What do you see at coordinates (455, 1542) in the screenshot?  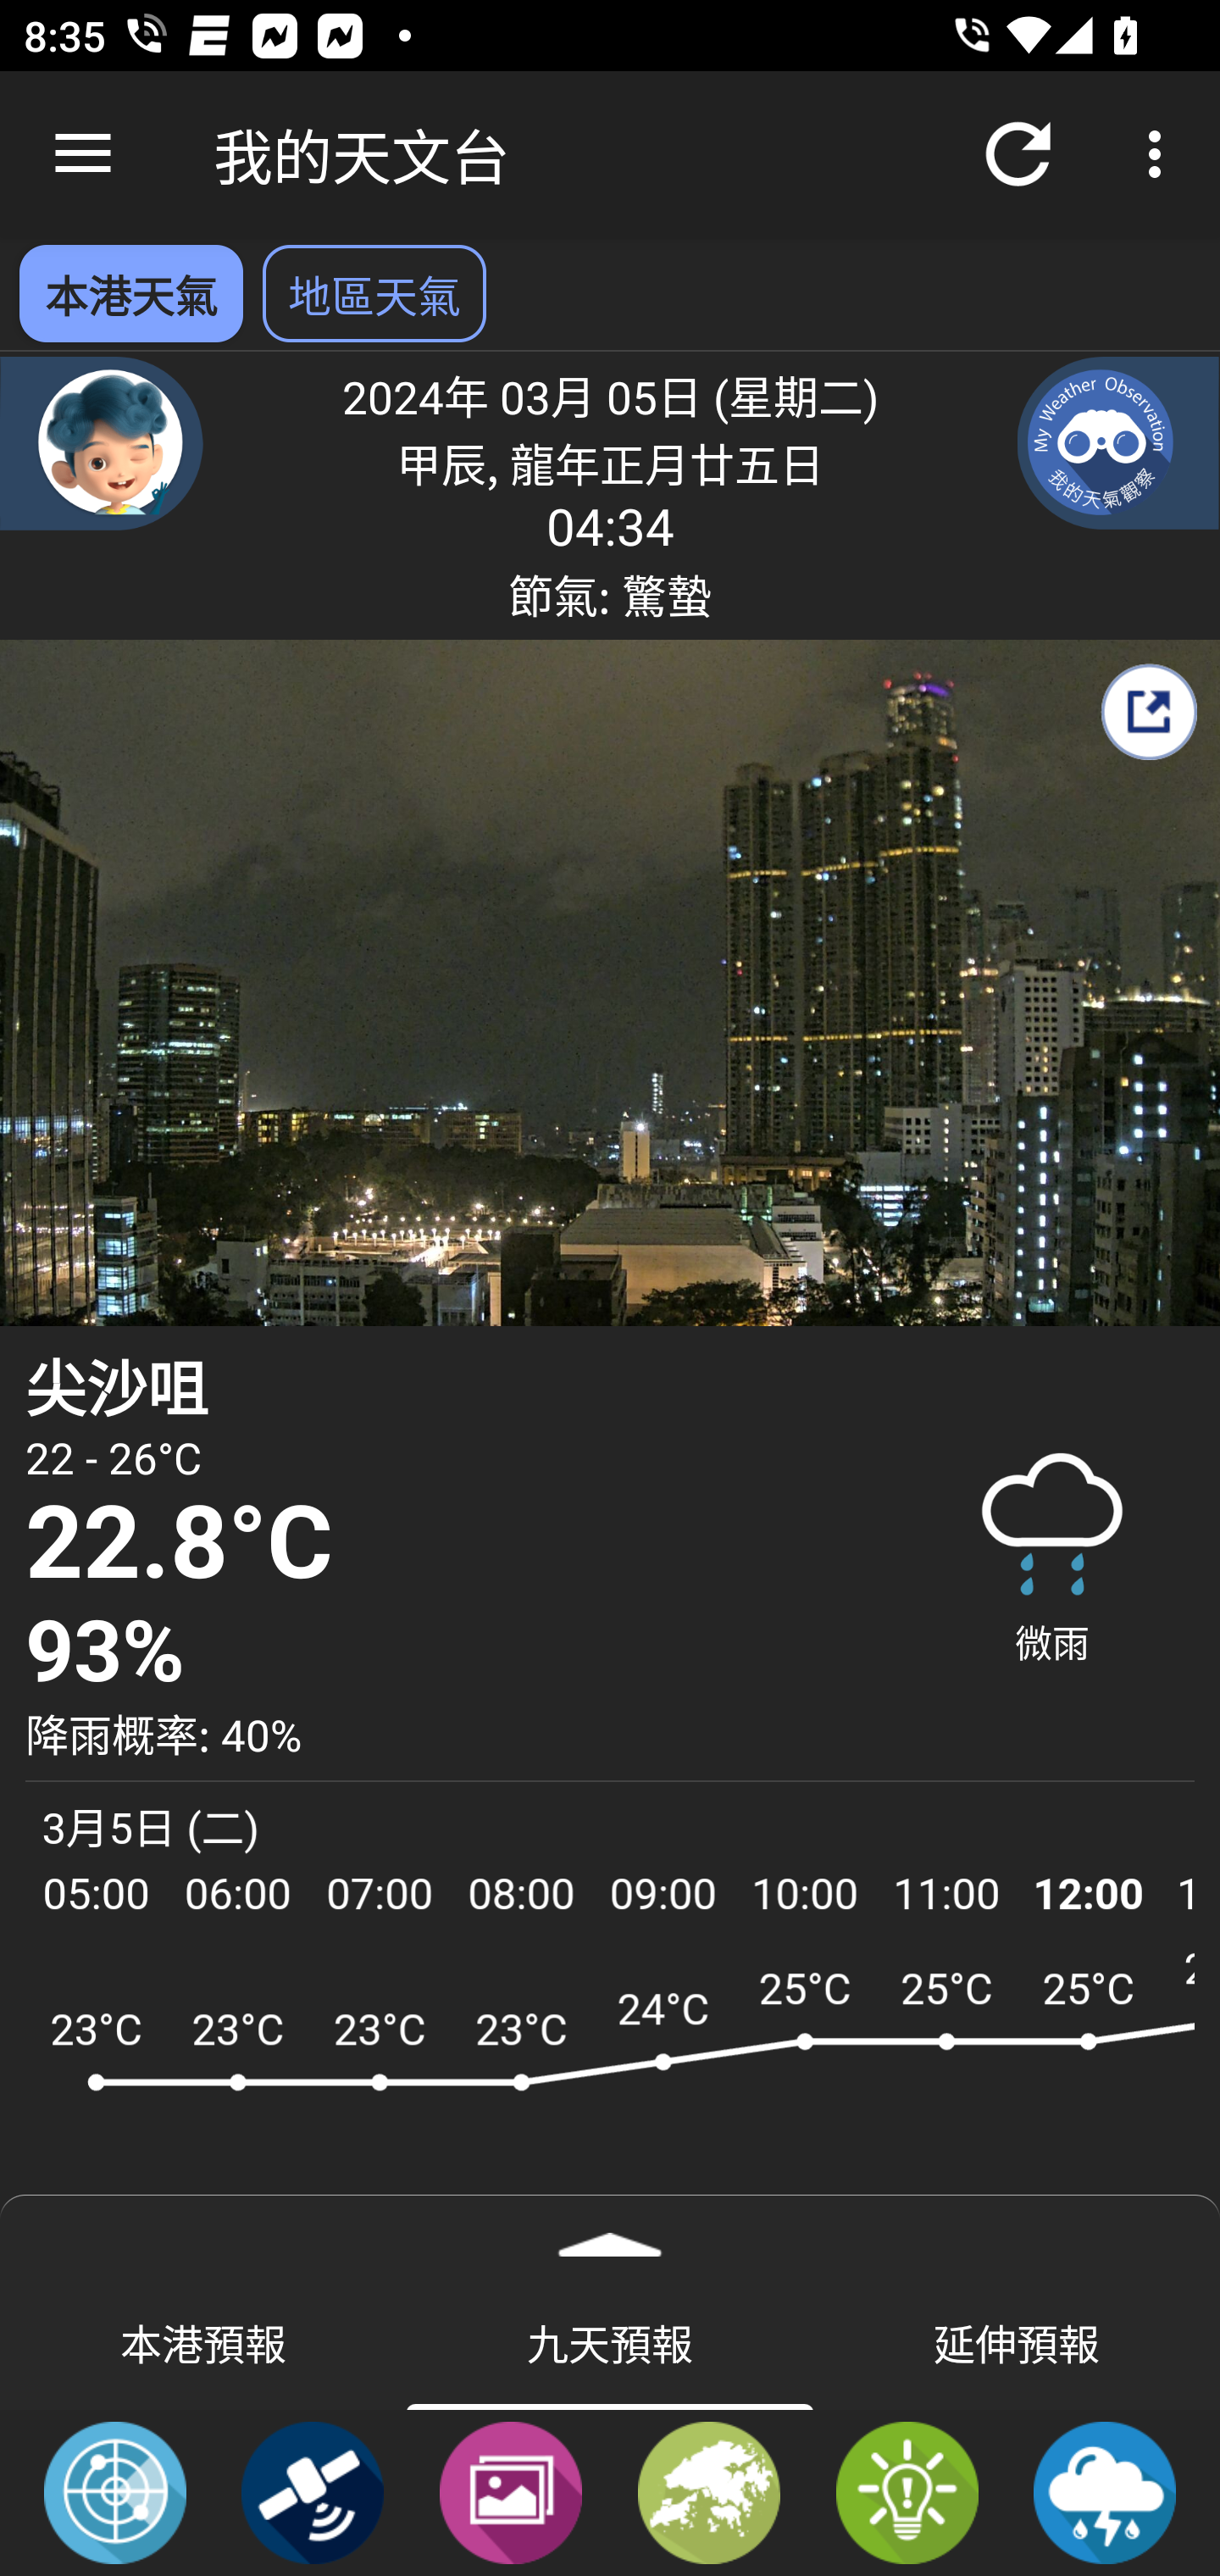 I see `22.8°C 氣溫22.8攝氏度` at bounding box center [455, 1542].